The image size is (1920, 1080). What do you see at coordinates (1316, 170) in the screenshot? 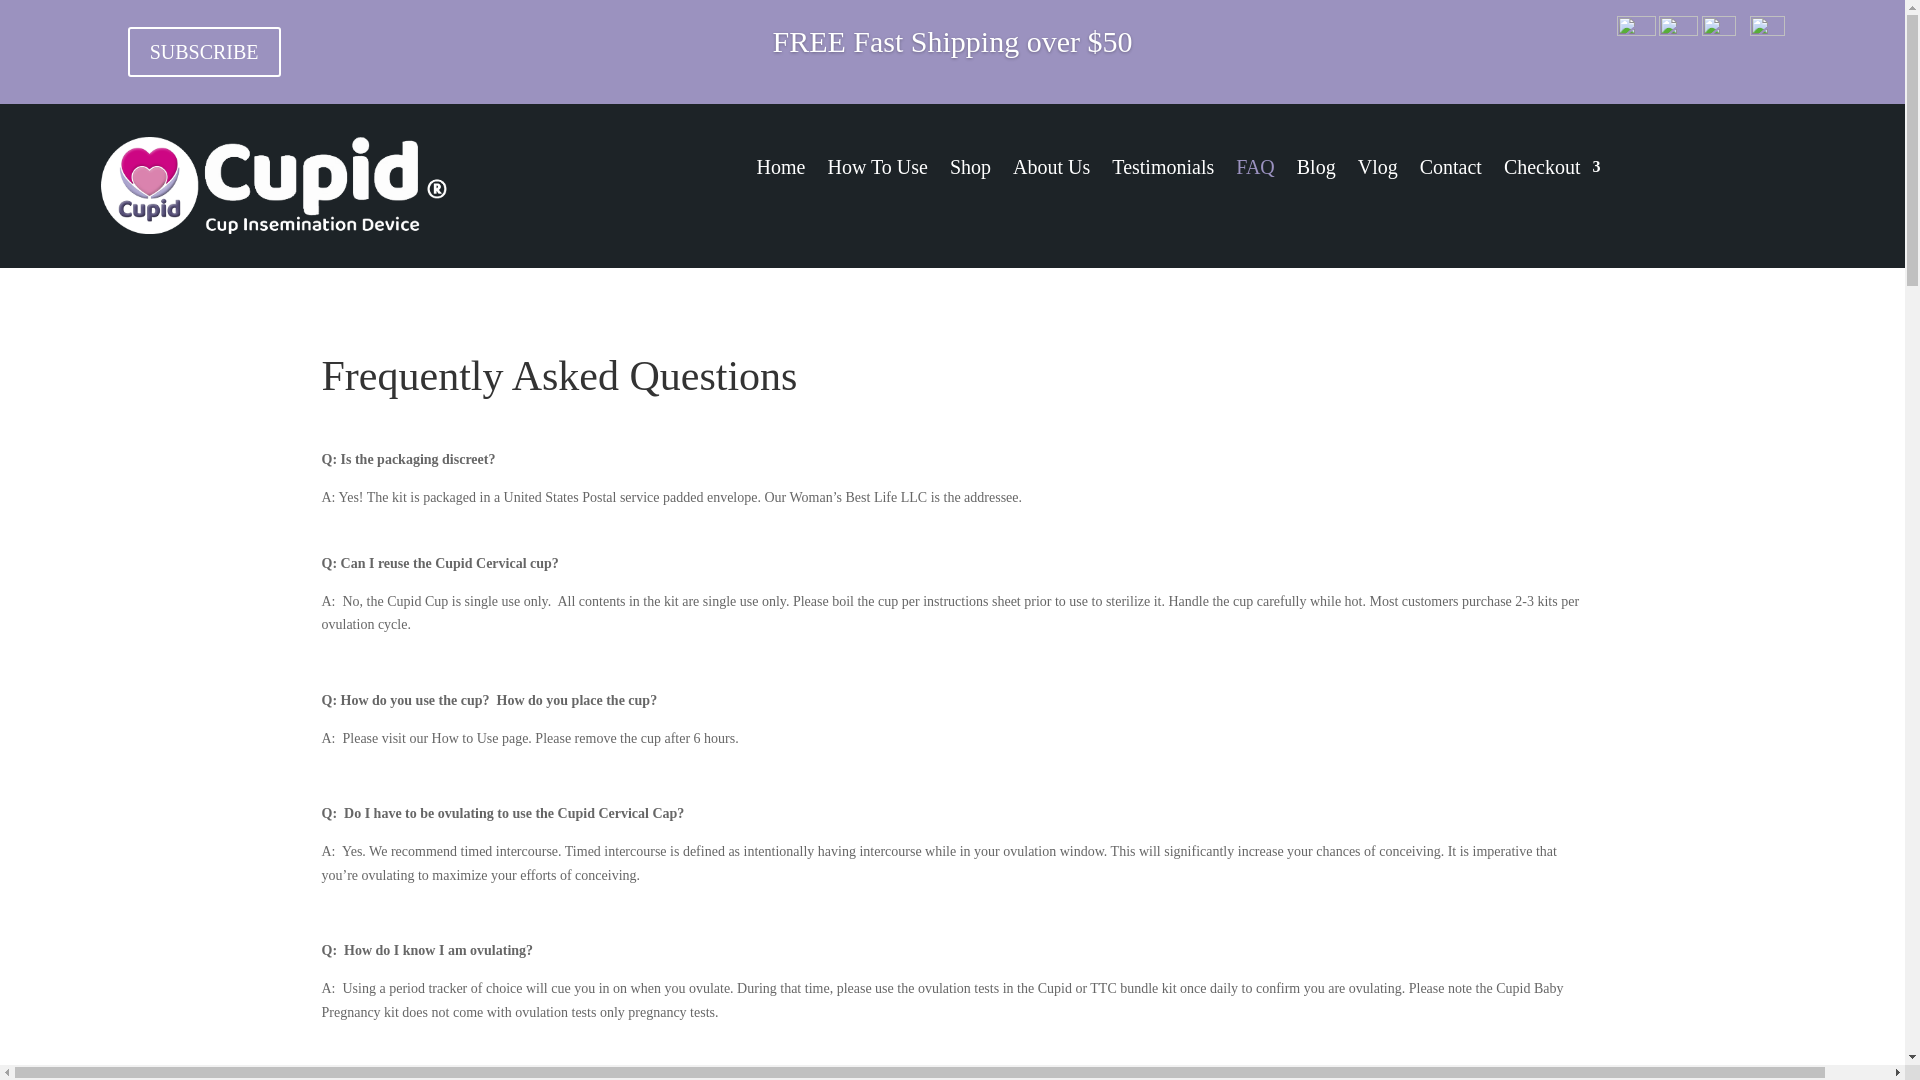
I see `Blog` at bounding box center [1316, 170].